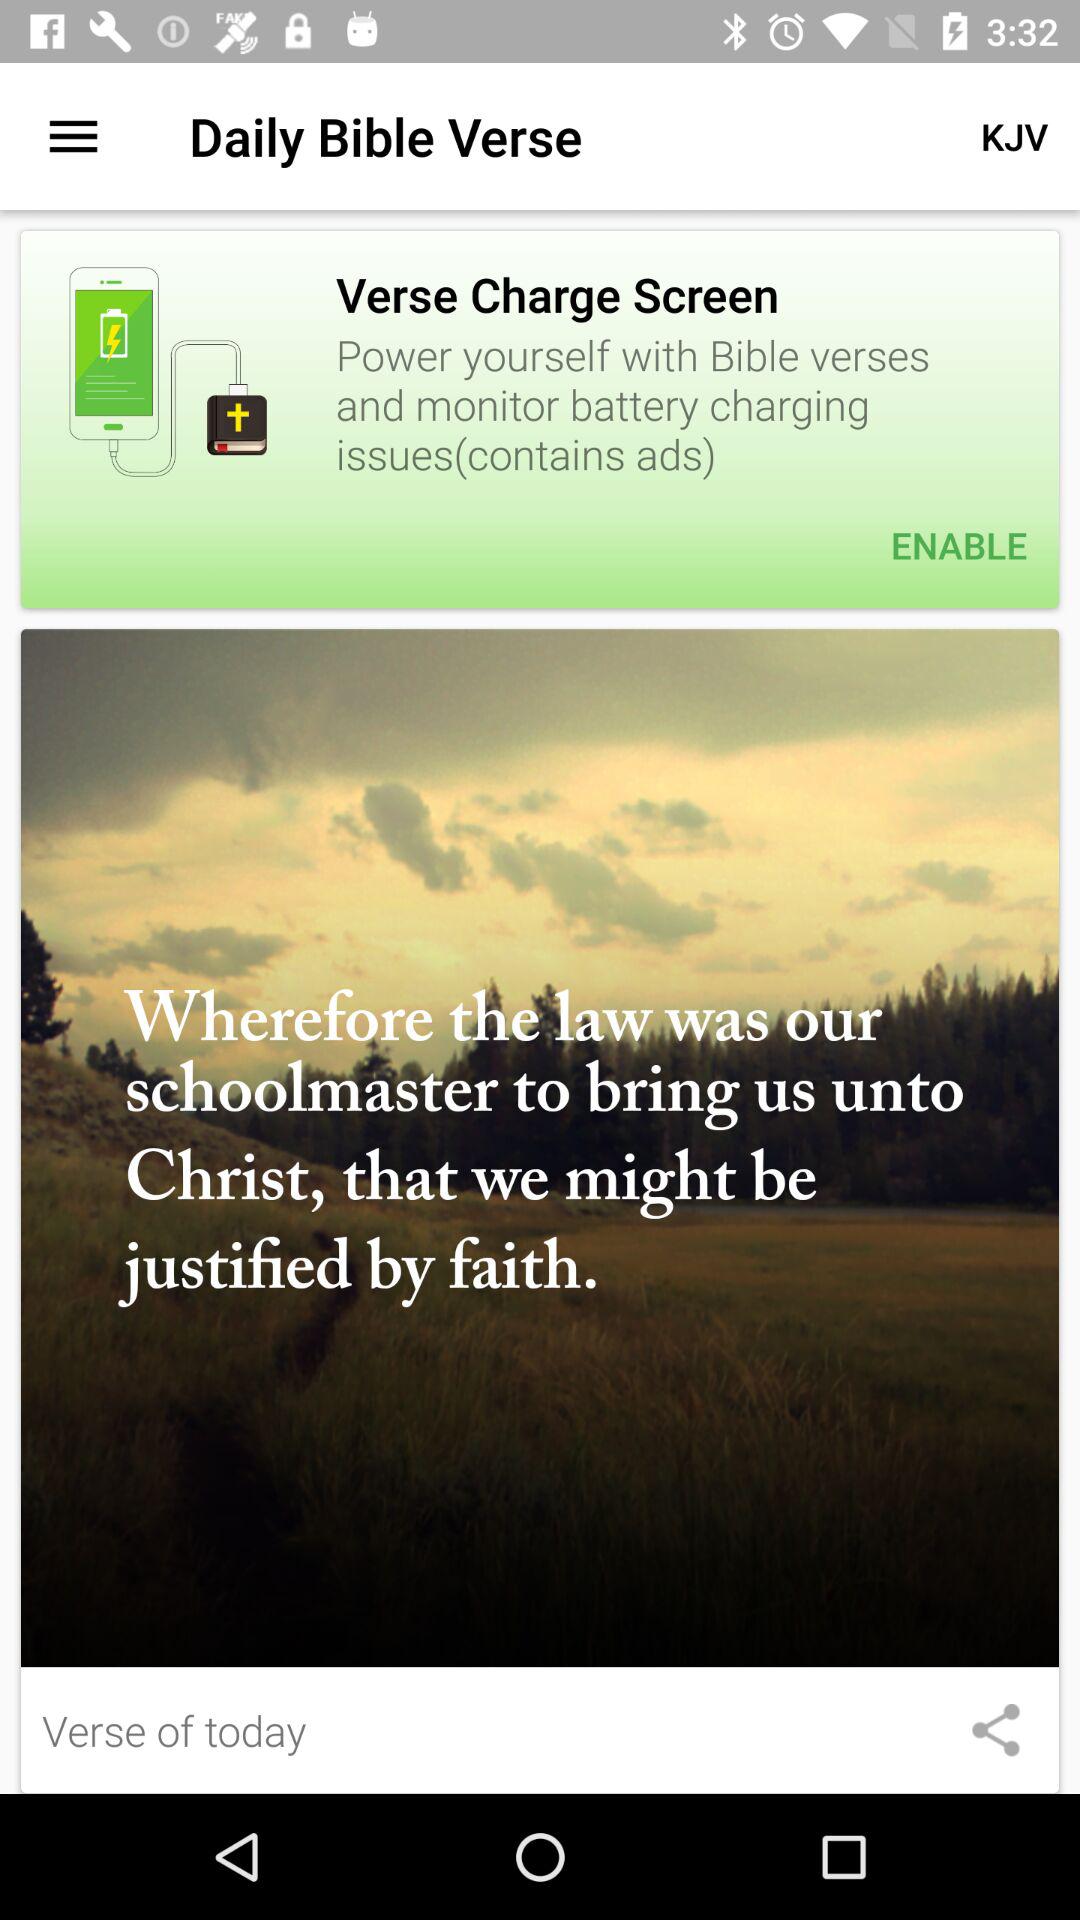 Image resolution: width=1080 pixels, height=1920 pixels. I want to click on open the item to the left of daily bible verse item, so click(73, 136).